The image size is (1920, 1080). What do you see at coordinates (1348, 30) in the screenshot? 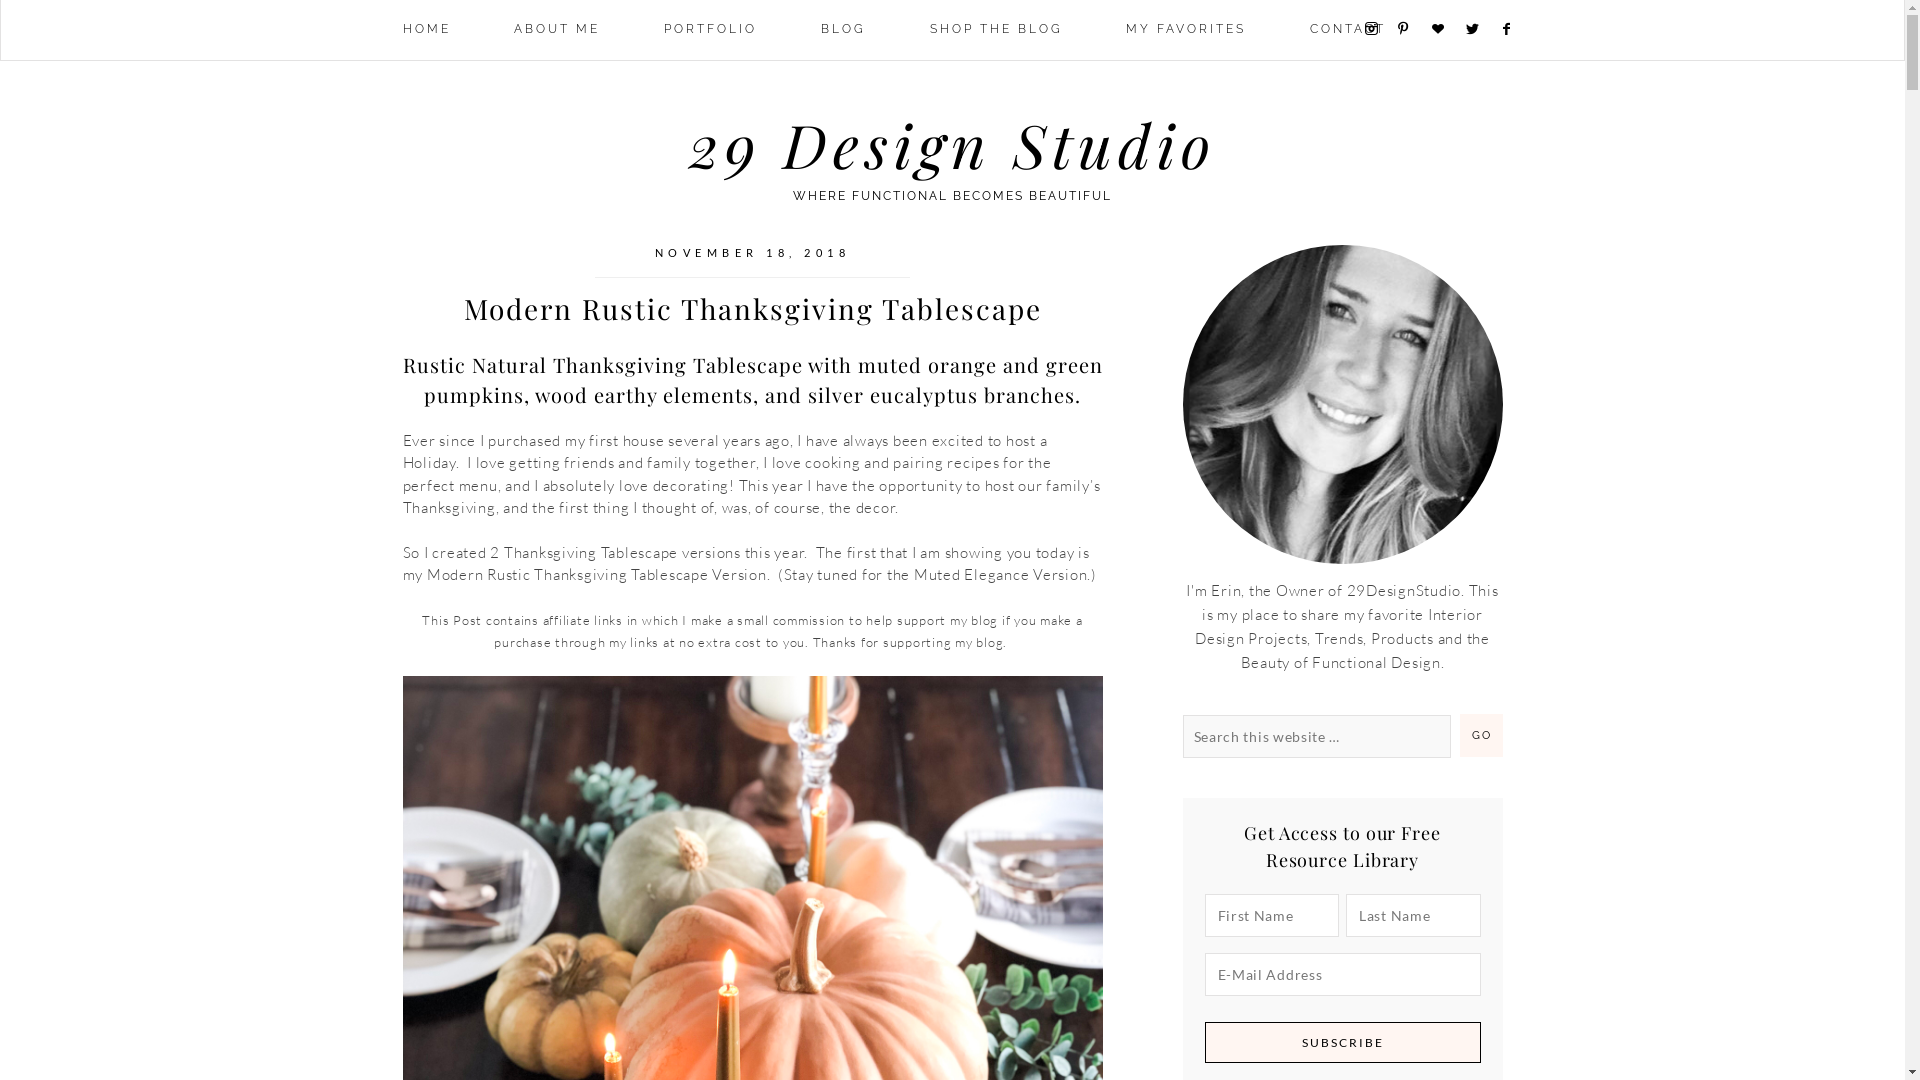
I see `CONTACT` at bounding box center [1348, 30].